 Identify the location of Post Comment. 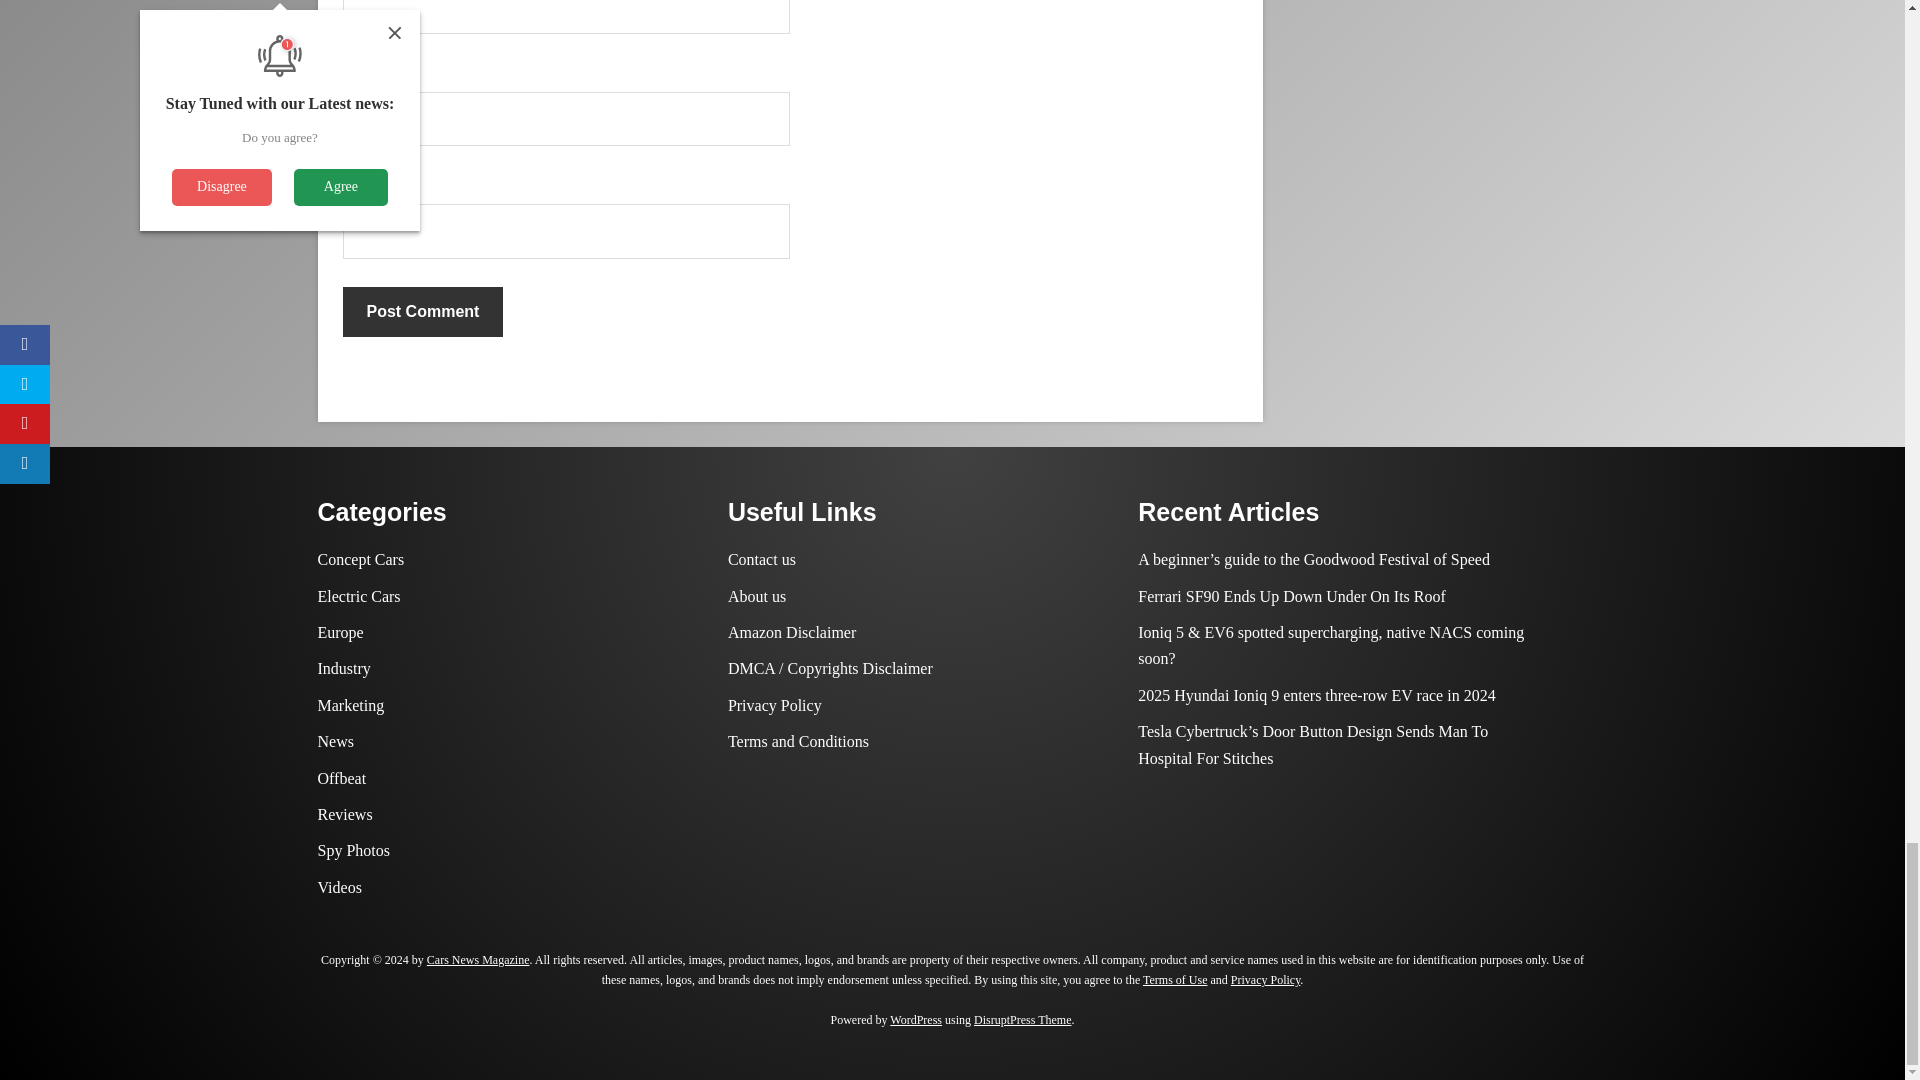
(422, 312).